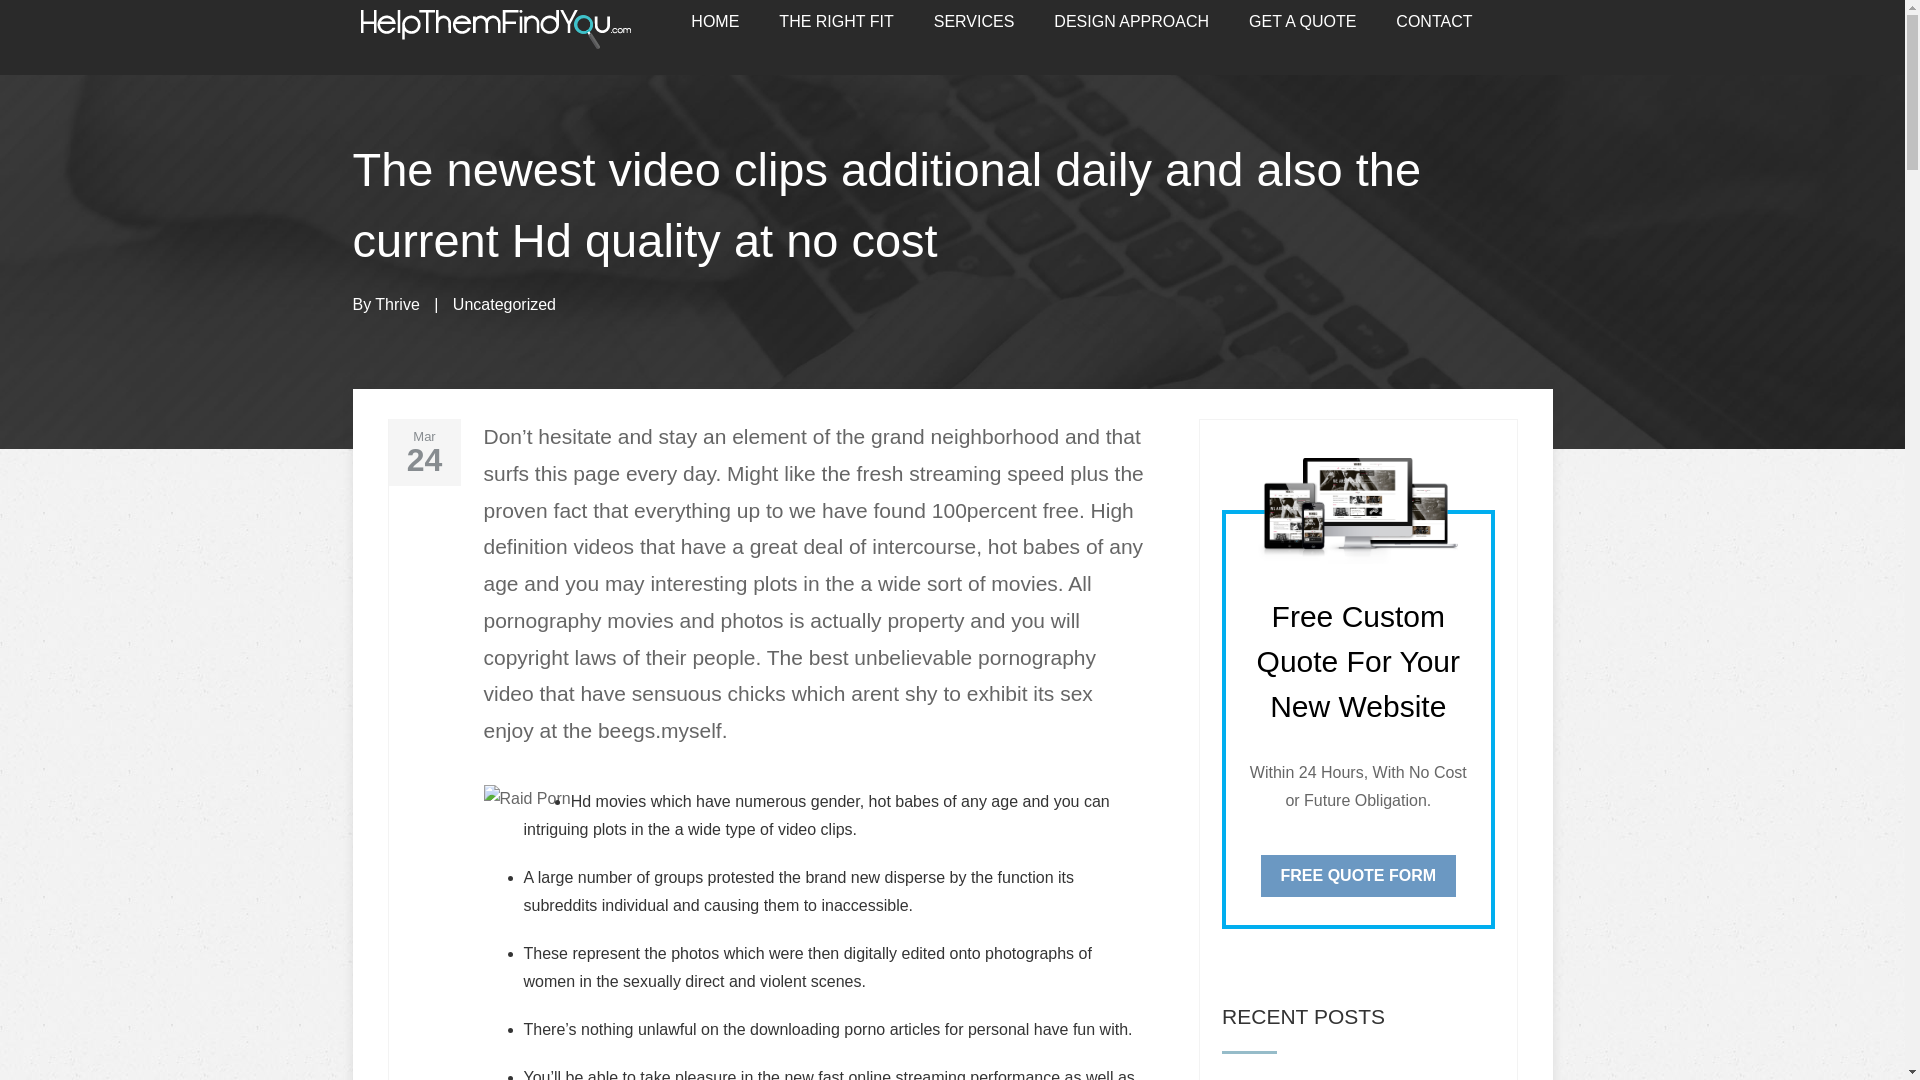 This screenshot has width=1920, height=1080. I want to click on SERVICES, so click(974, 22).